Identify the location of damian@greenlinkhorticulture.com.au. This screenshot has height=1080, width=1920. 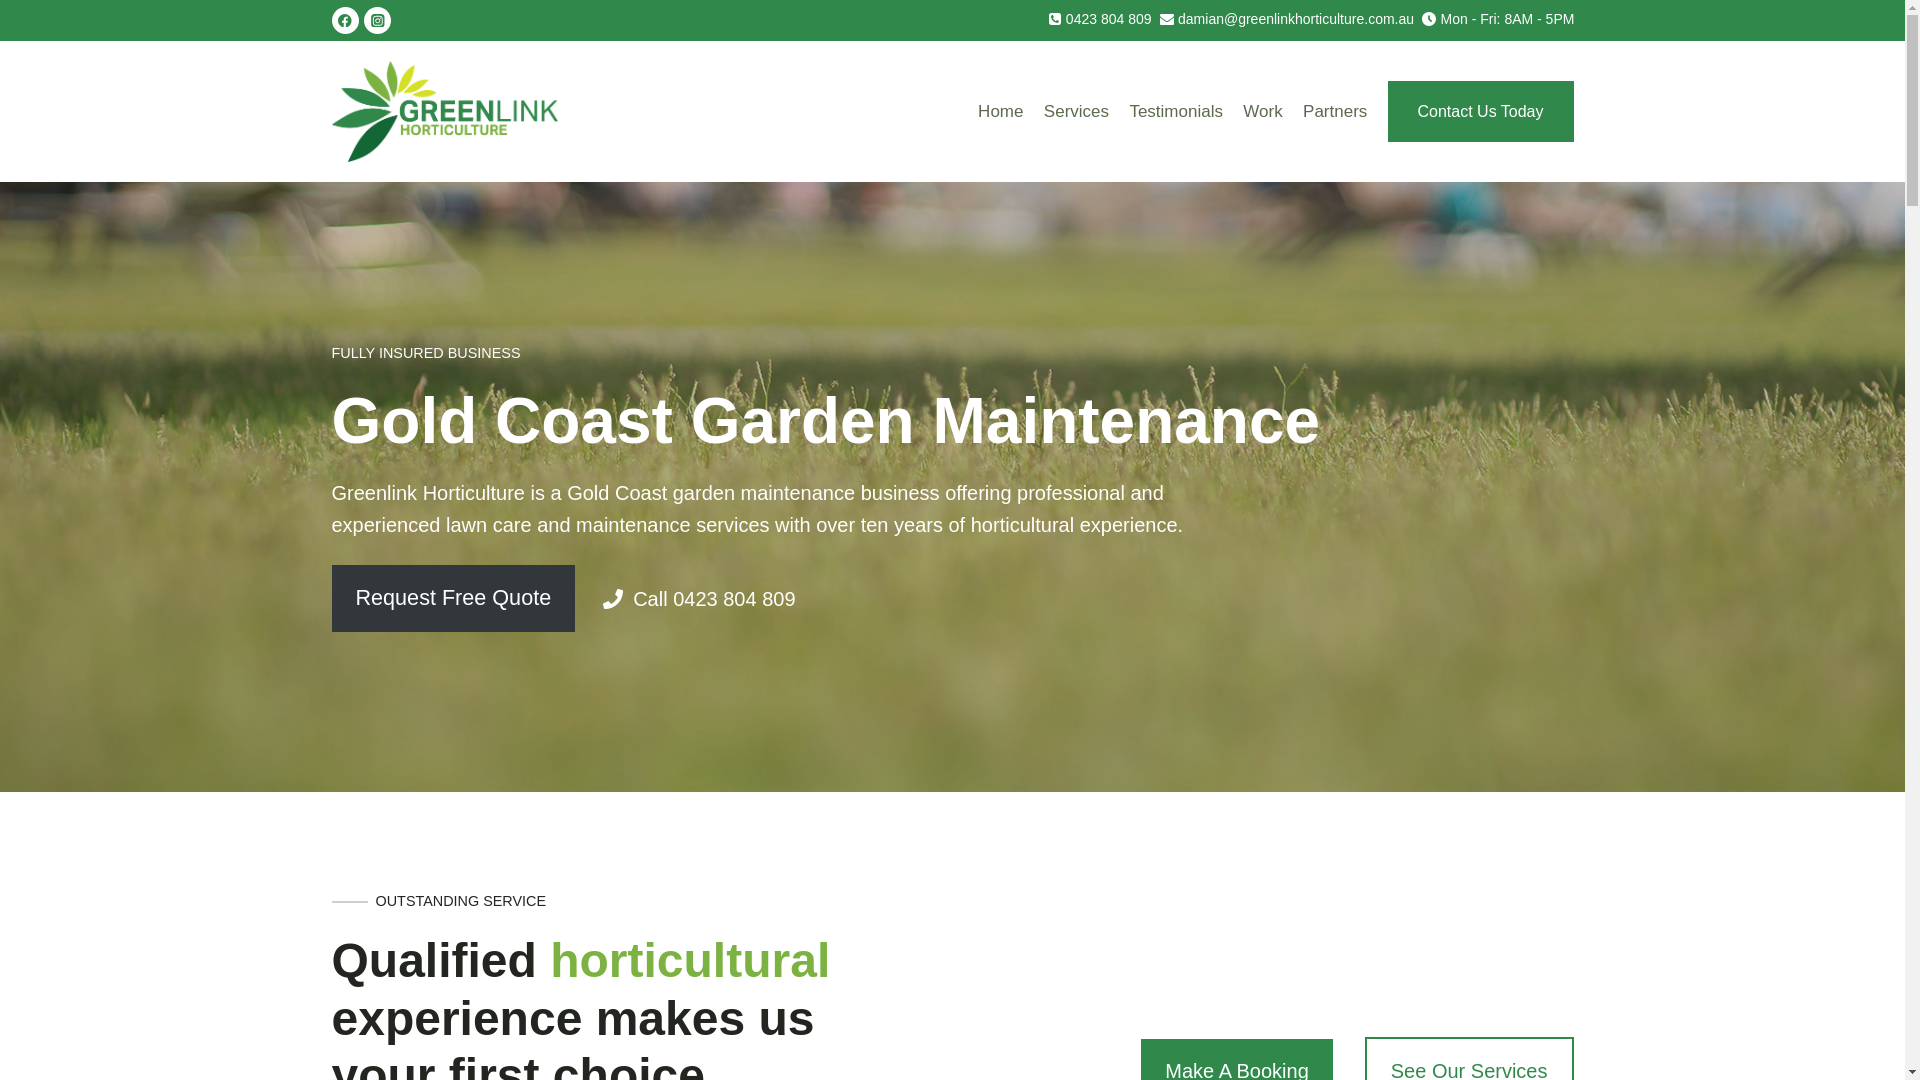
(1287, 19).